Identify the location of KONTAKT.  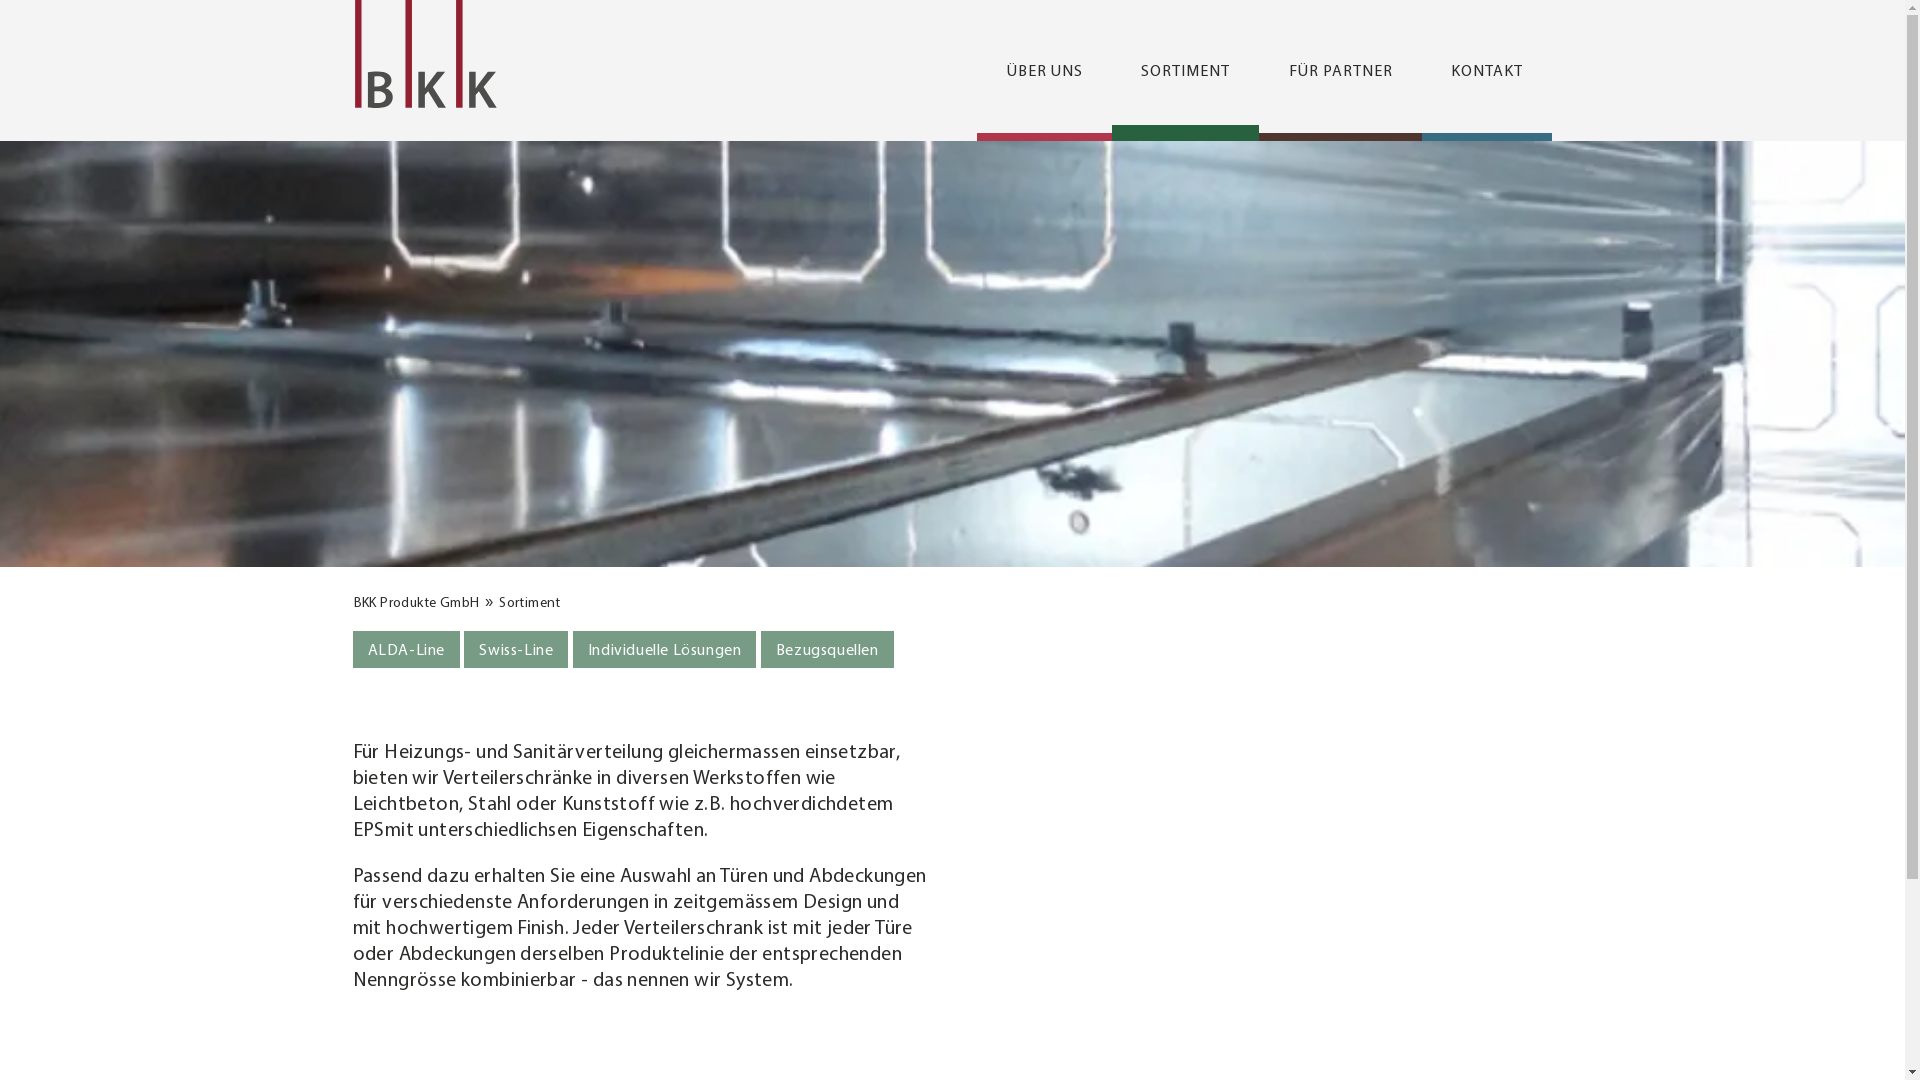
(1488, 70).